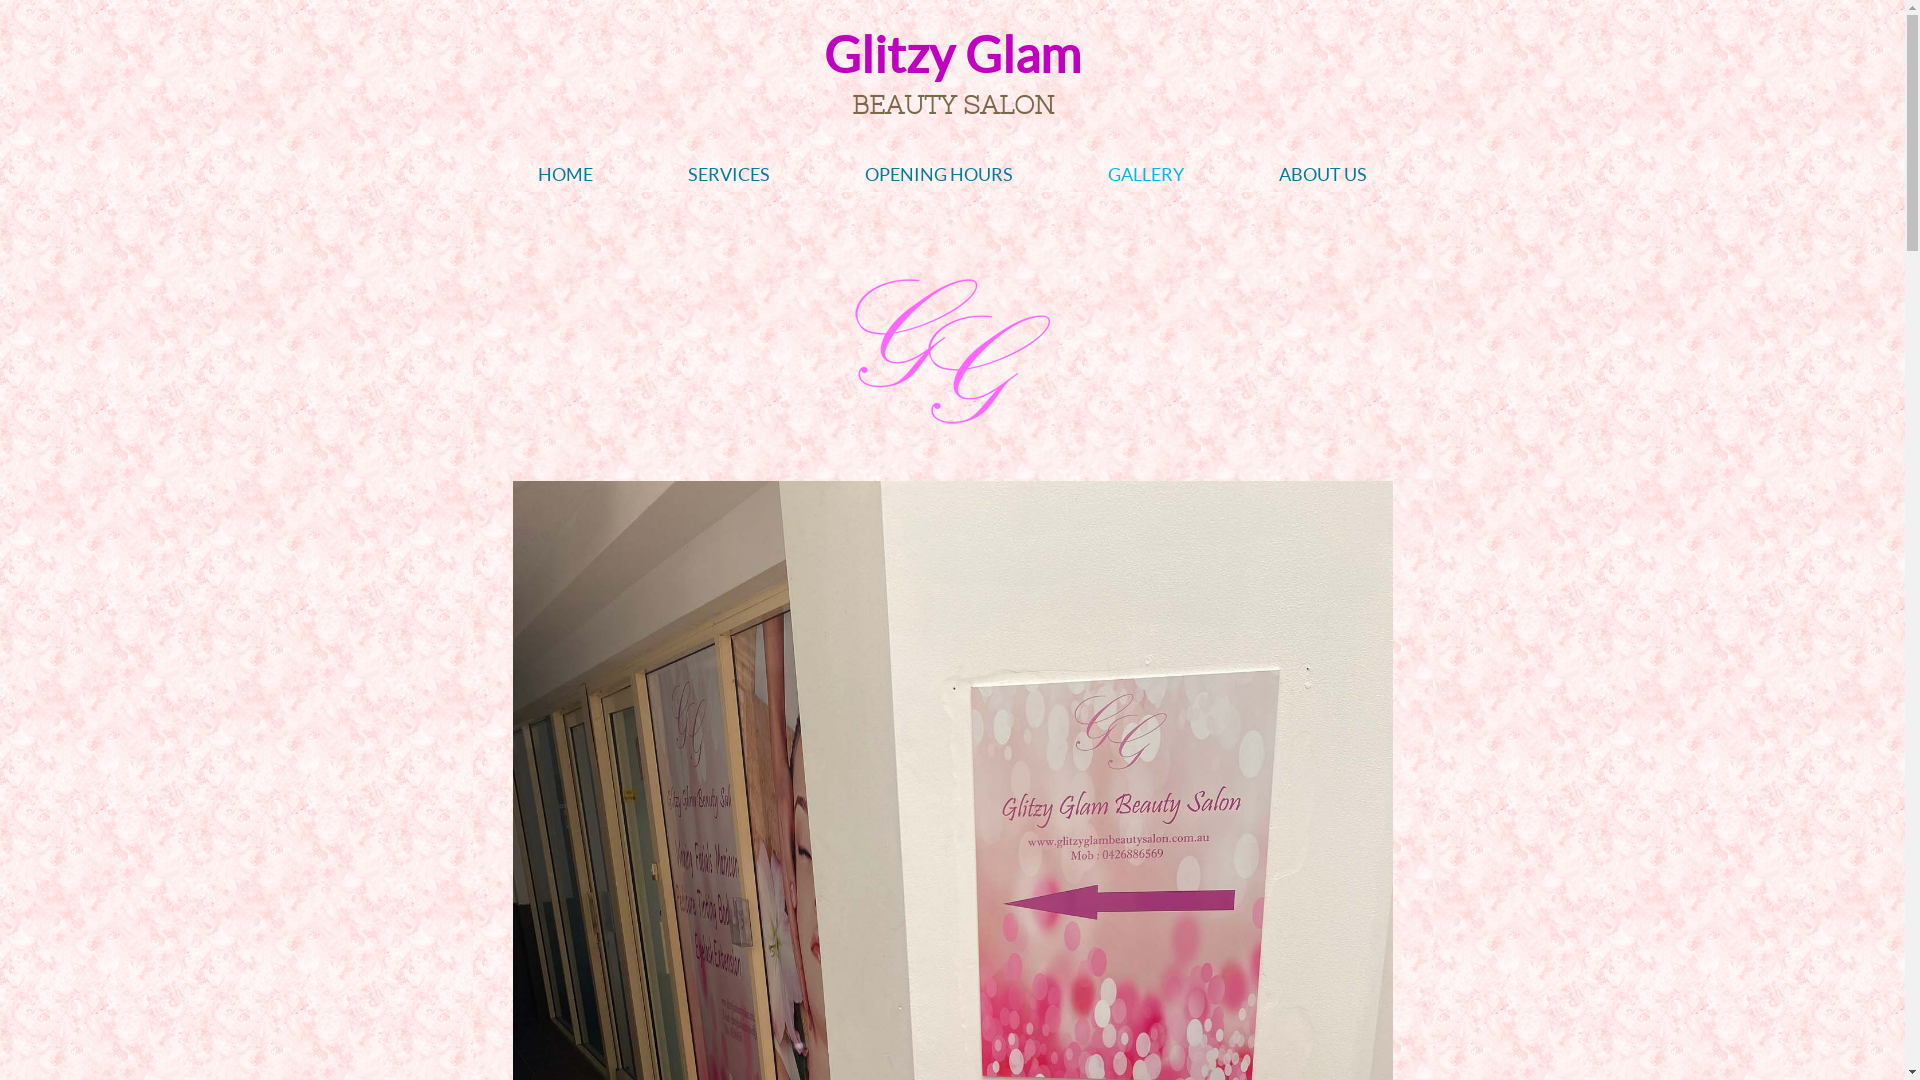 The height and width of the screenshot is (1080, 1920). Describe the element at coordinates (1146, 174) in the screenshot. I see `GALLERY` at that location.